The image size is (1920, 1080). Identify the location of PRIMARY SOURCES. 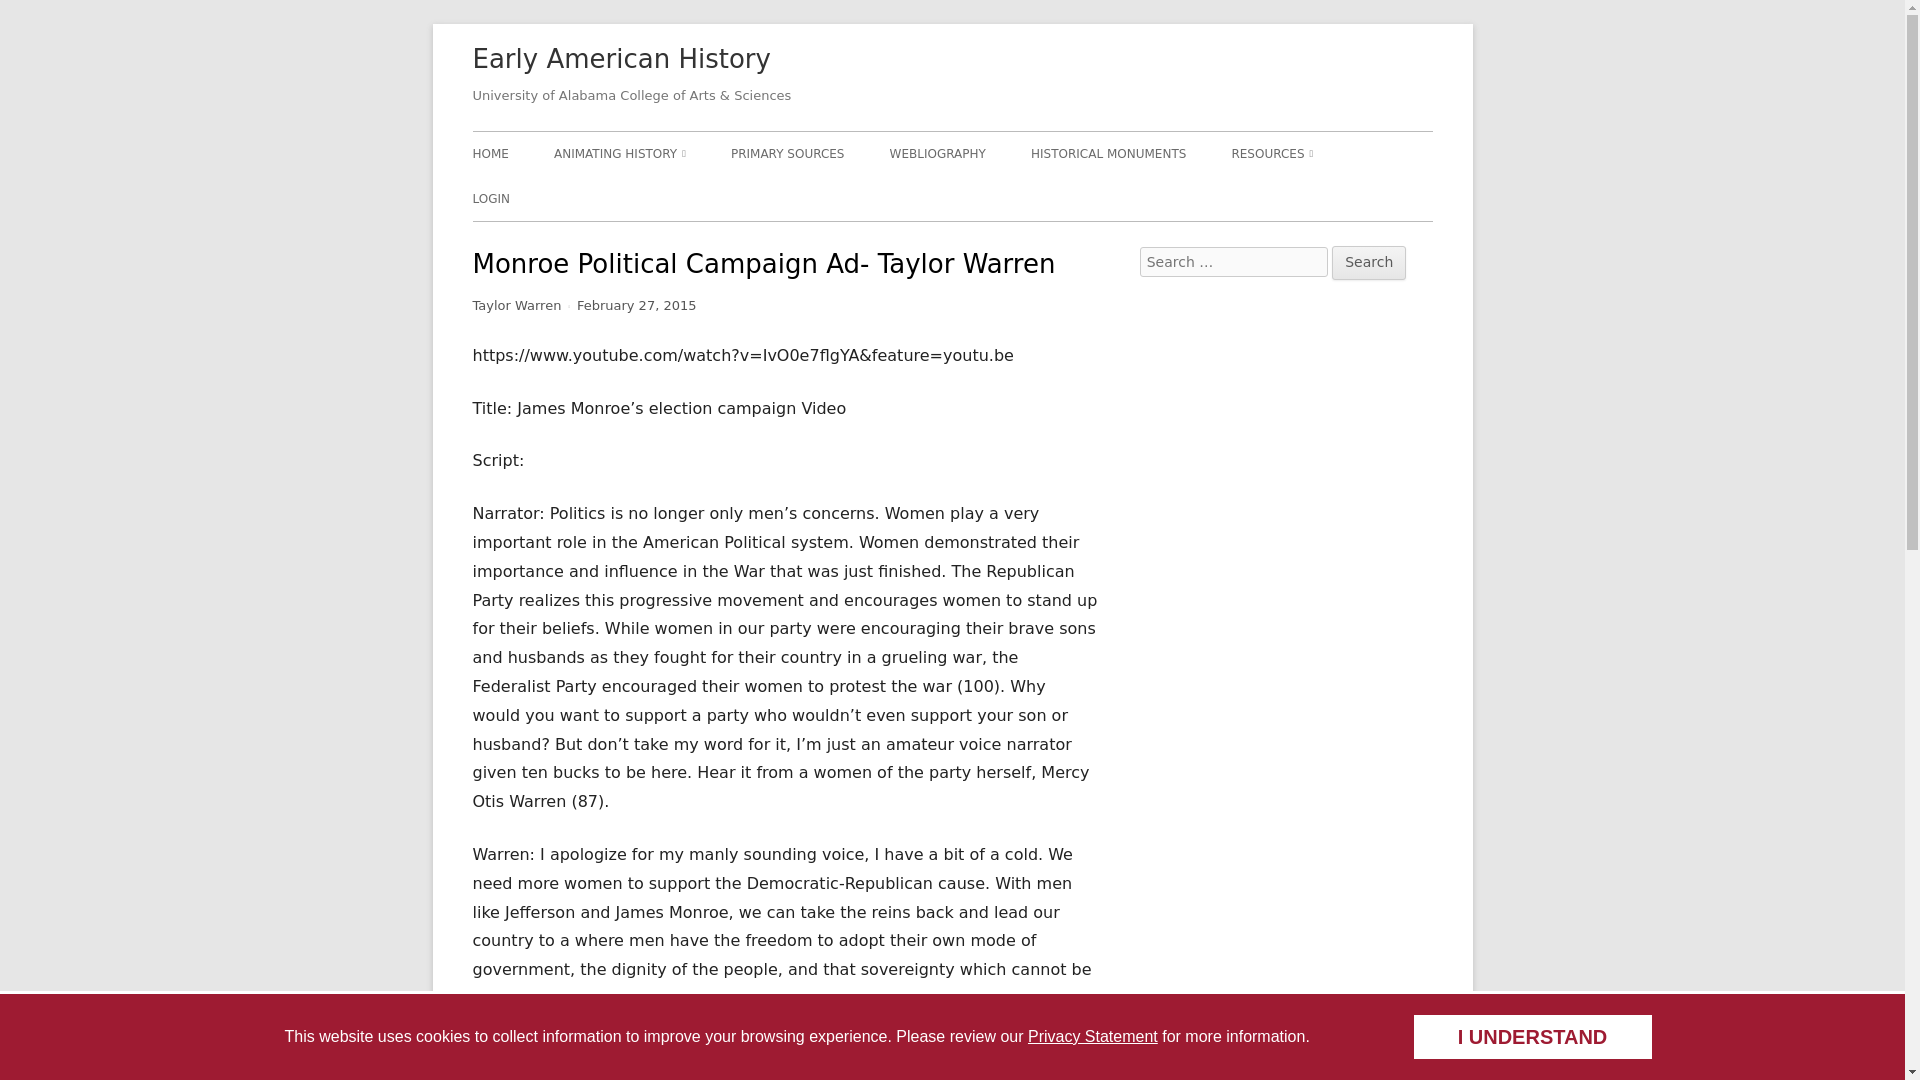
(788, 154).